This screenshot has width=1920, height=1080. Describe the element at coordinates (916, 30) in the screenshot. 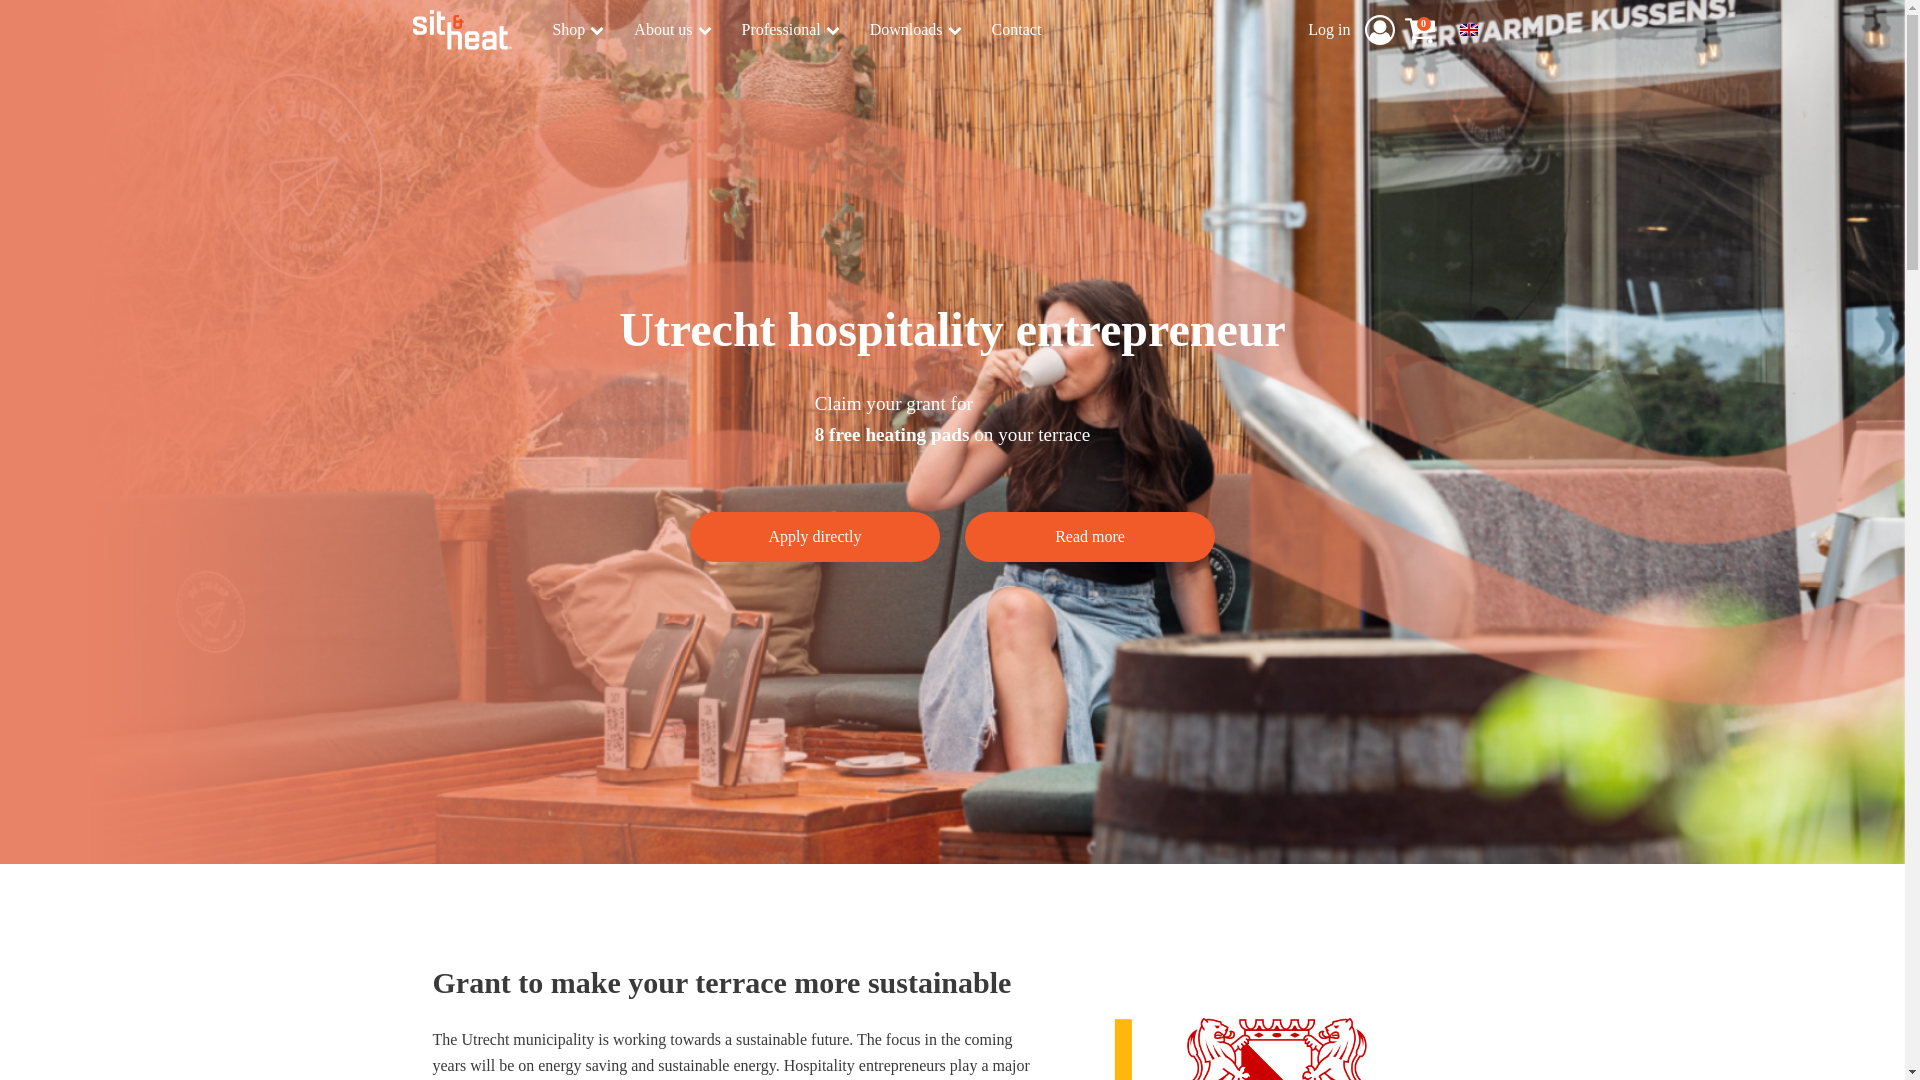

I see `Downloads` at that location.